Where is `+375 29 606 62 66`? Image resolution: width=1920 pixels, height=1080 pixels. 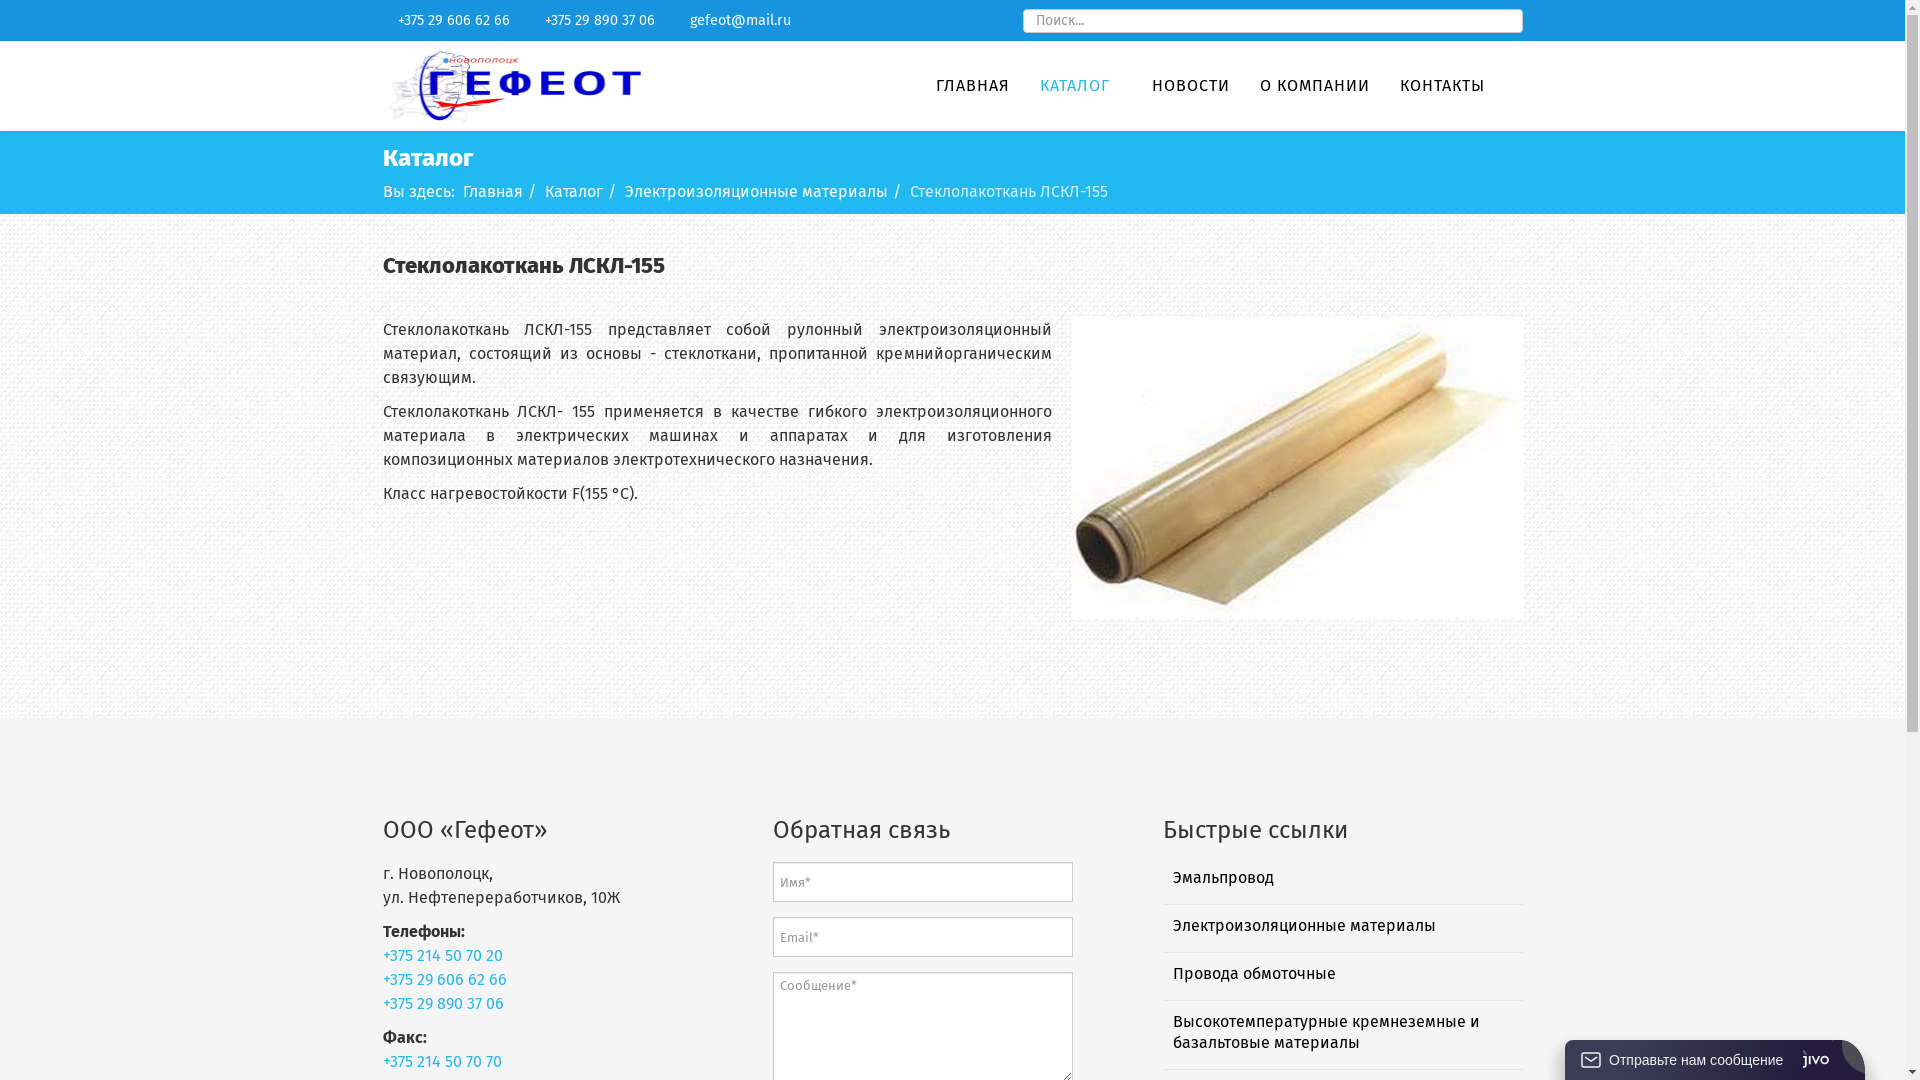 +375 29 606 62 66 is located at coordinates (444, 980).